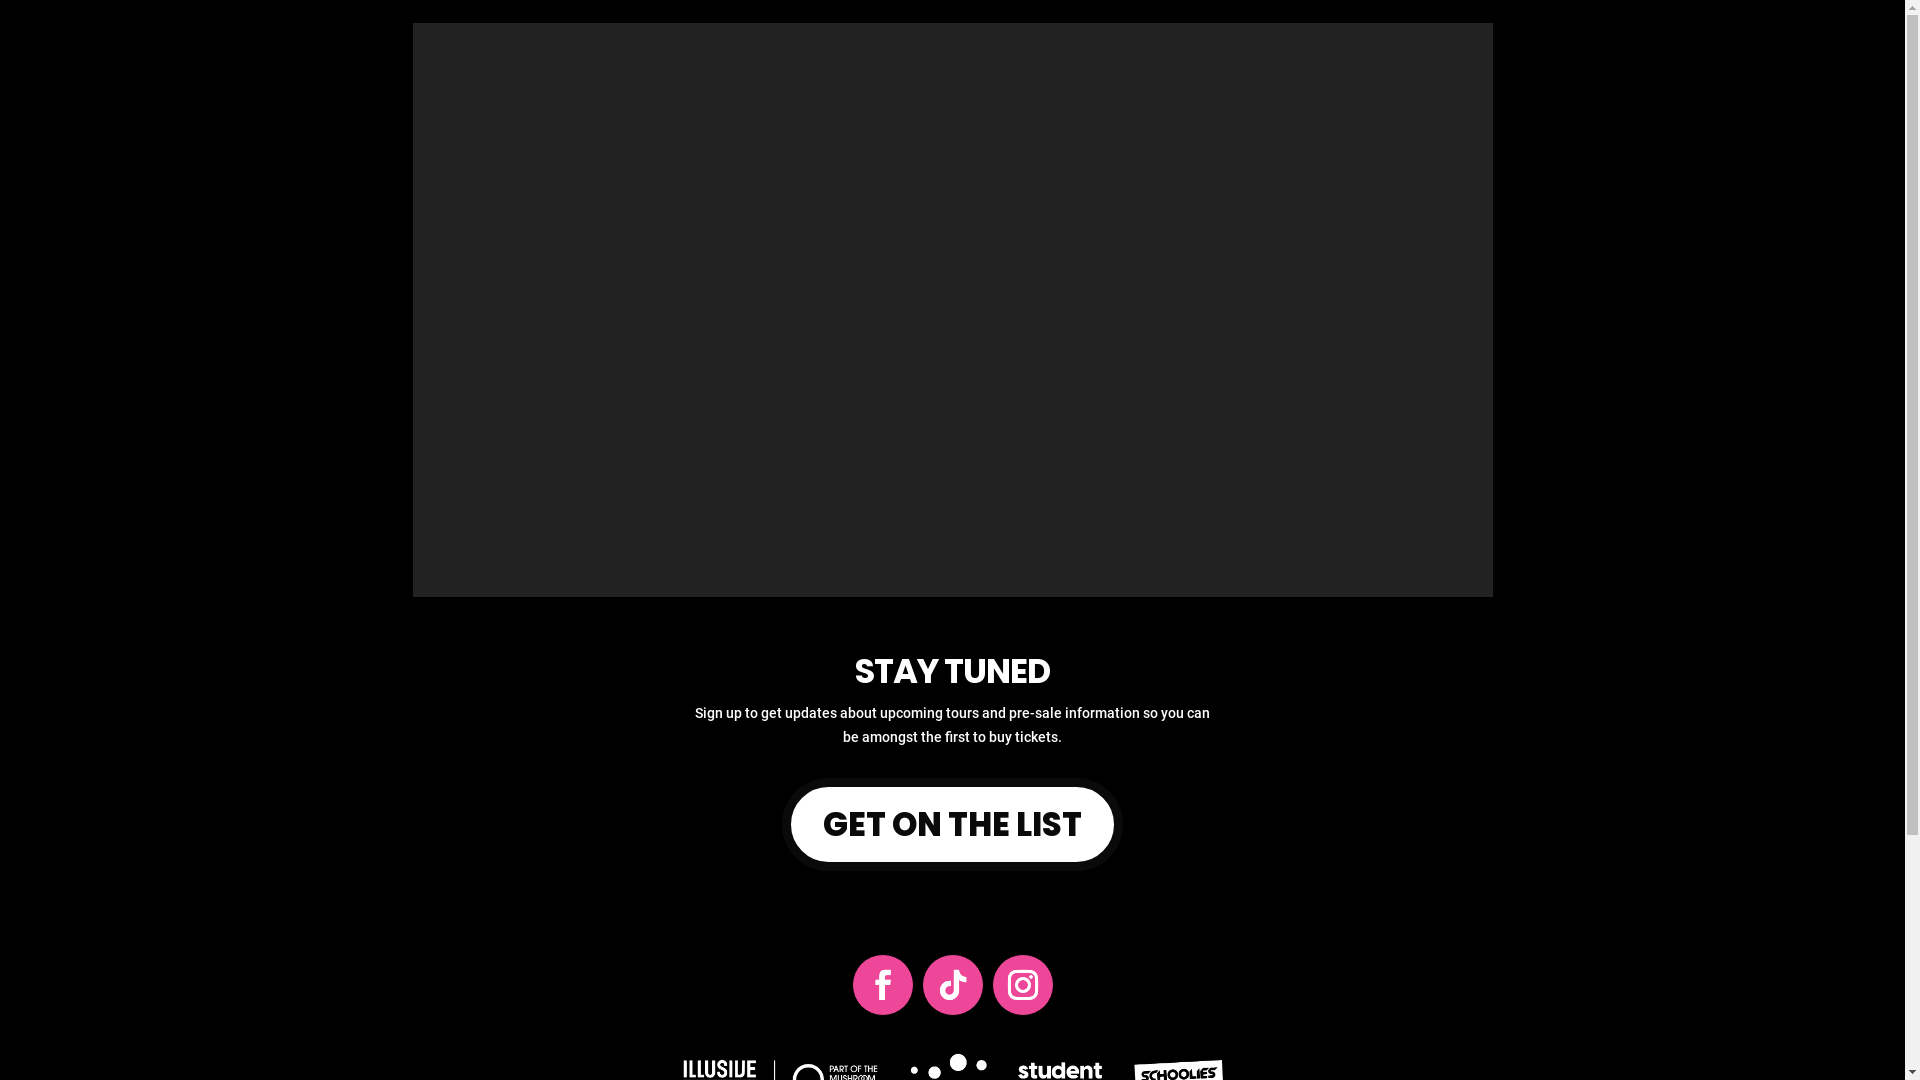  I want to click on Follow on Instagram, so click(1023, 985).